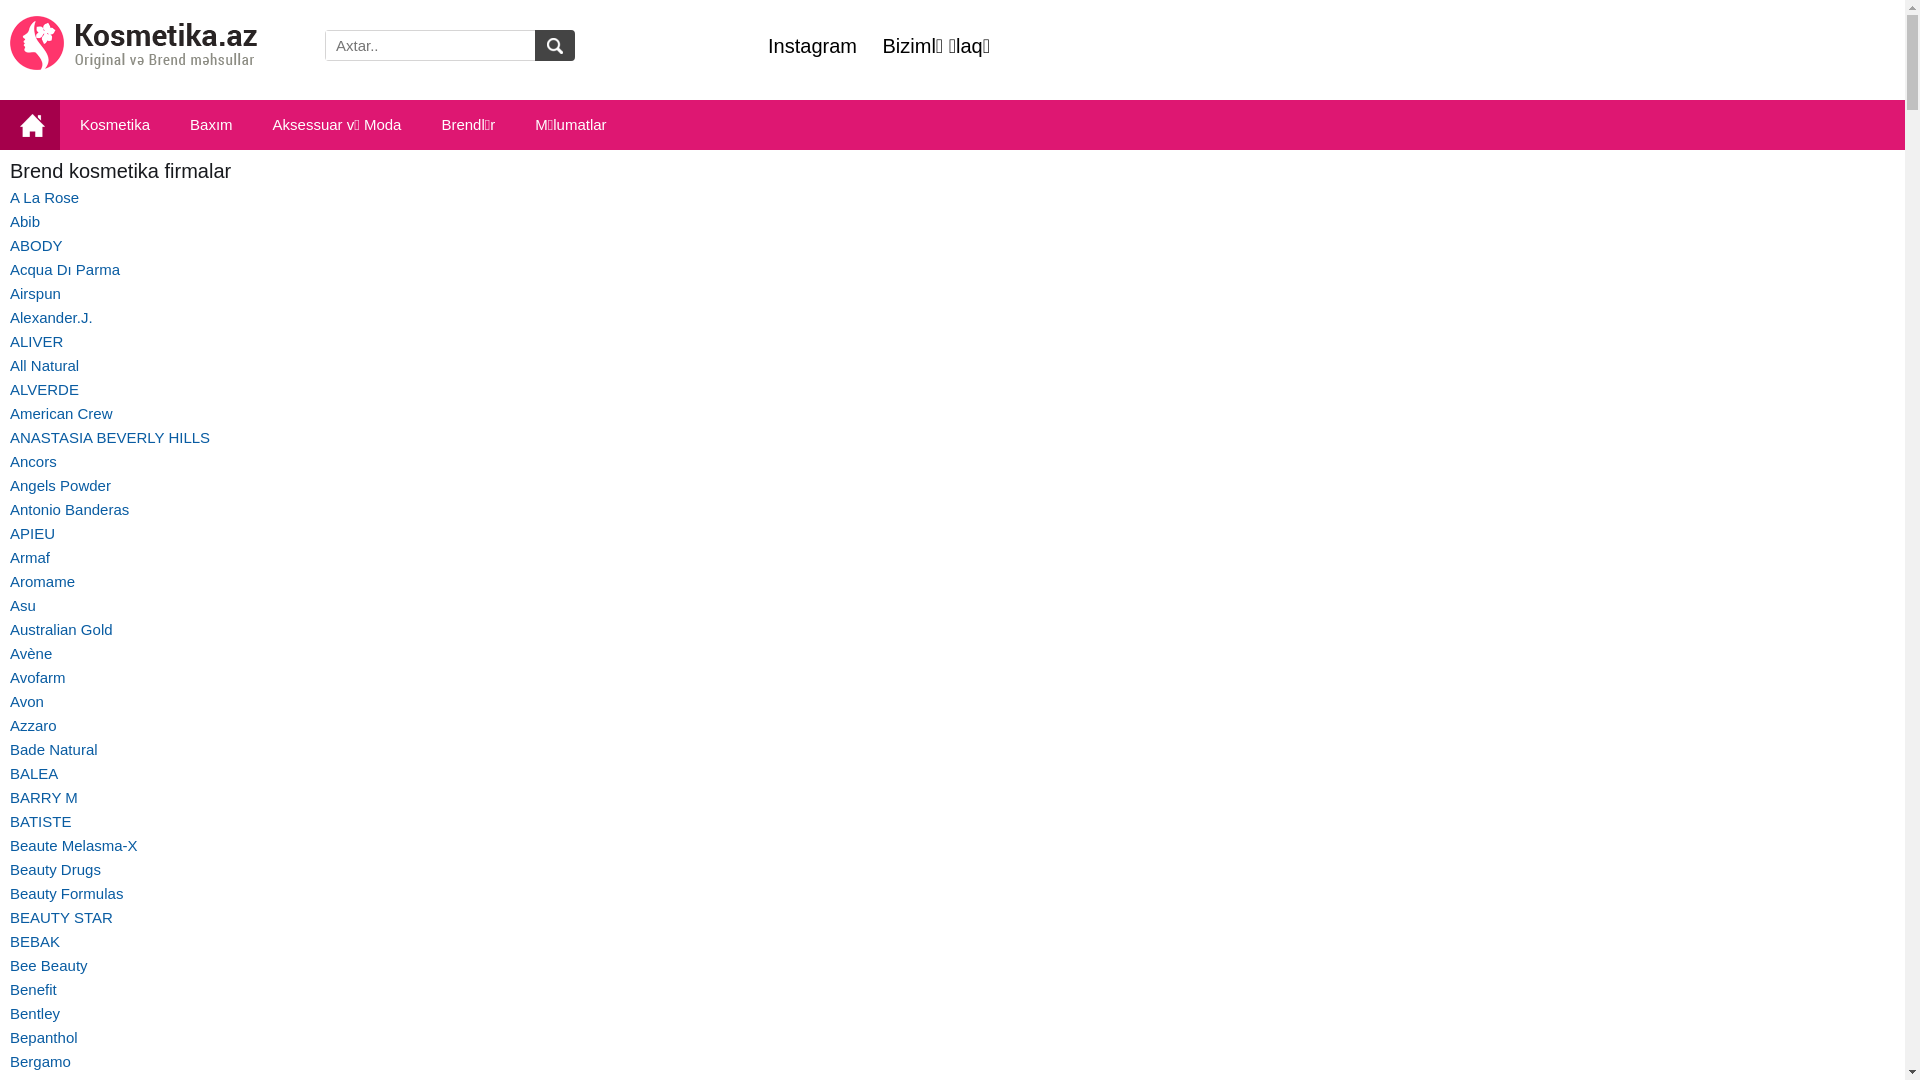 This screenshot has height=1080, width=1920. I want to click on ABODY, so click(36, 246).